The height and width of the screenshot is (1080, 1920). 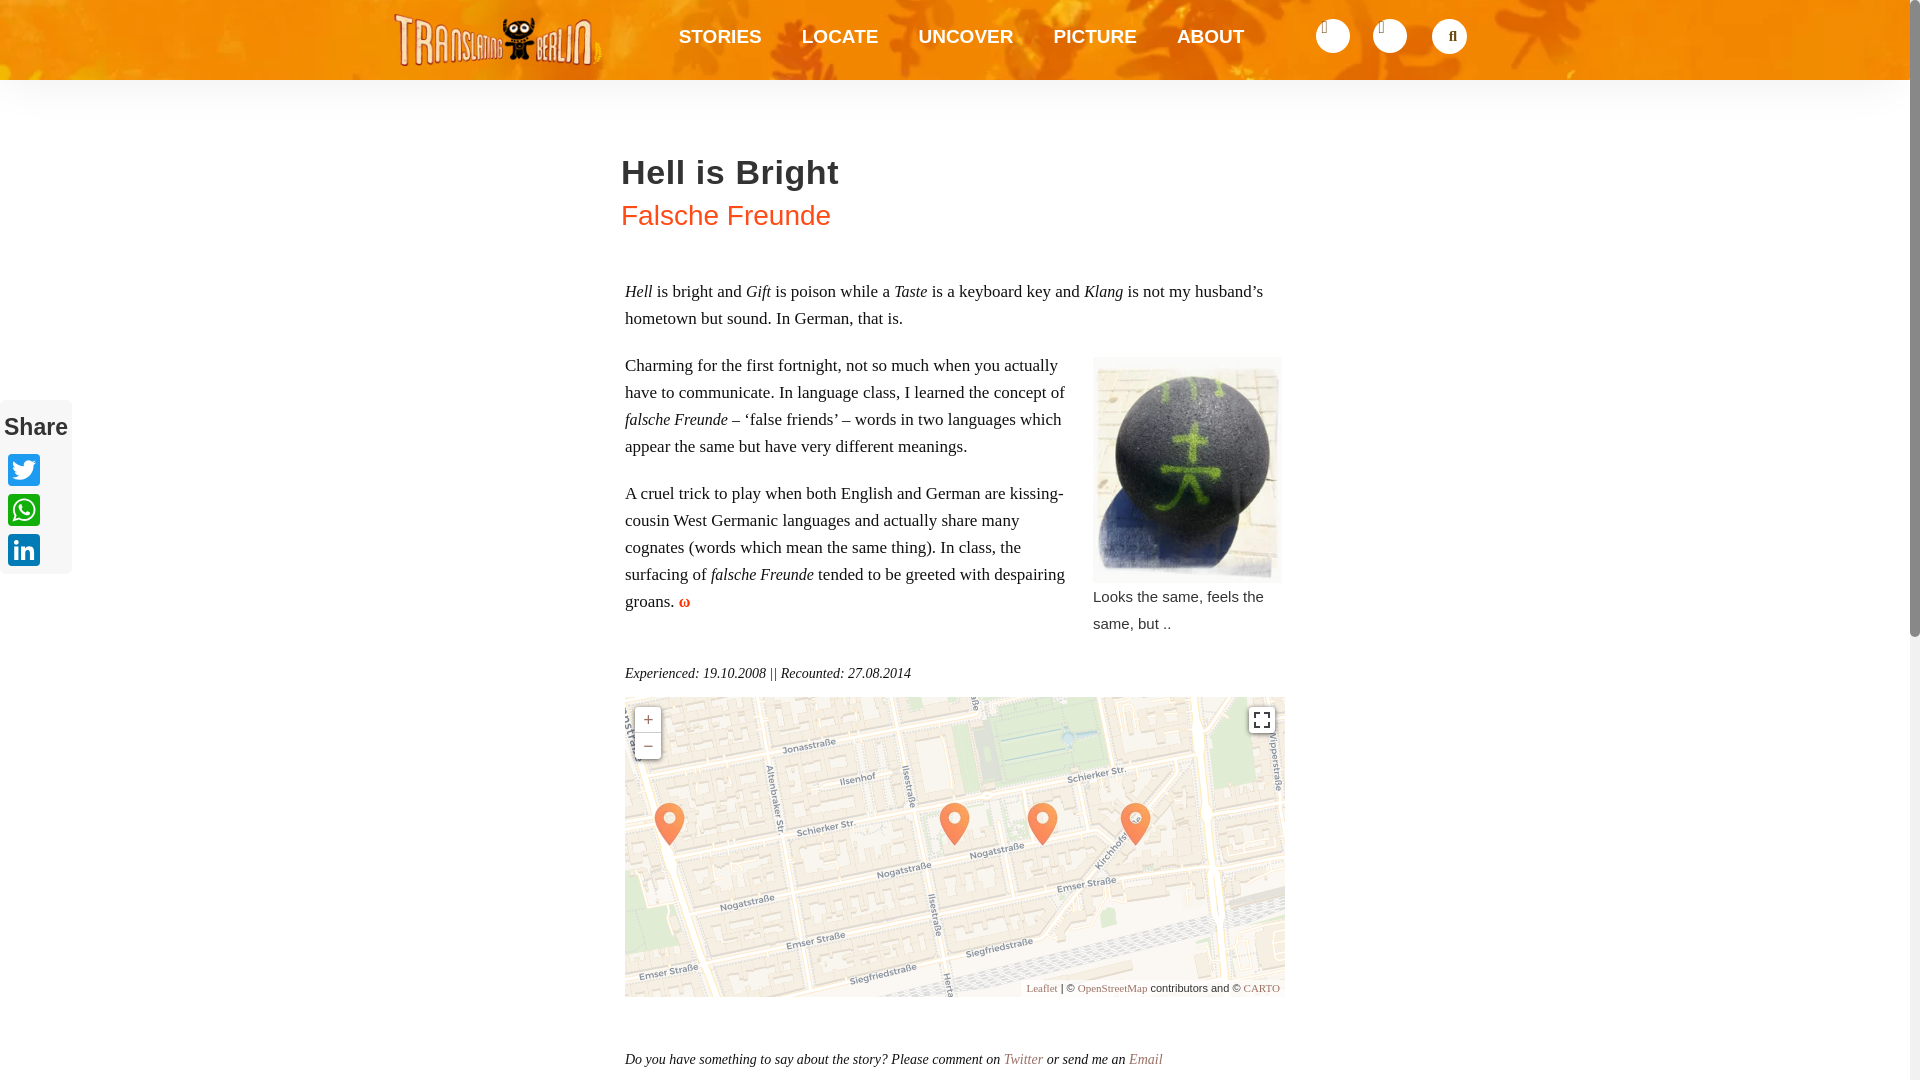 I want to click on WhatsApp, so click(x=35, y=510).